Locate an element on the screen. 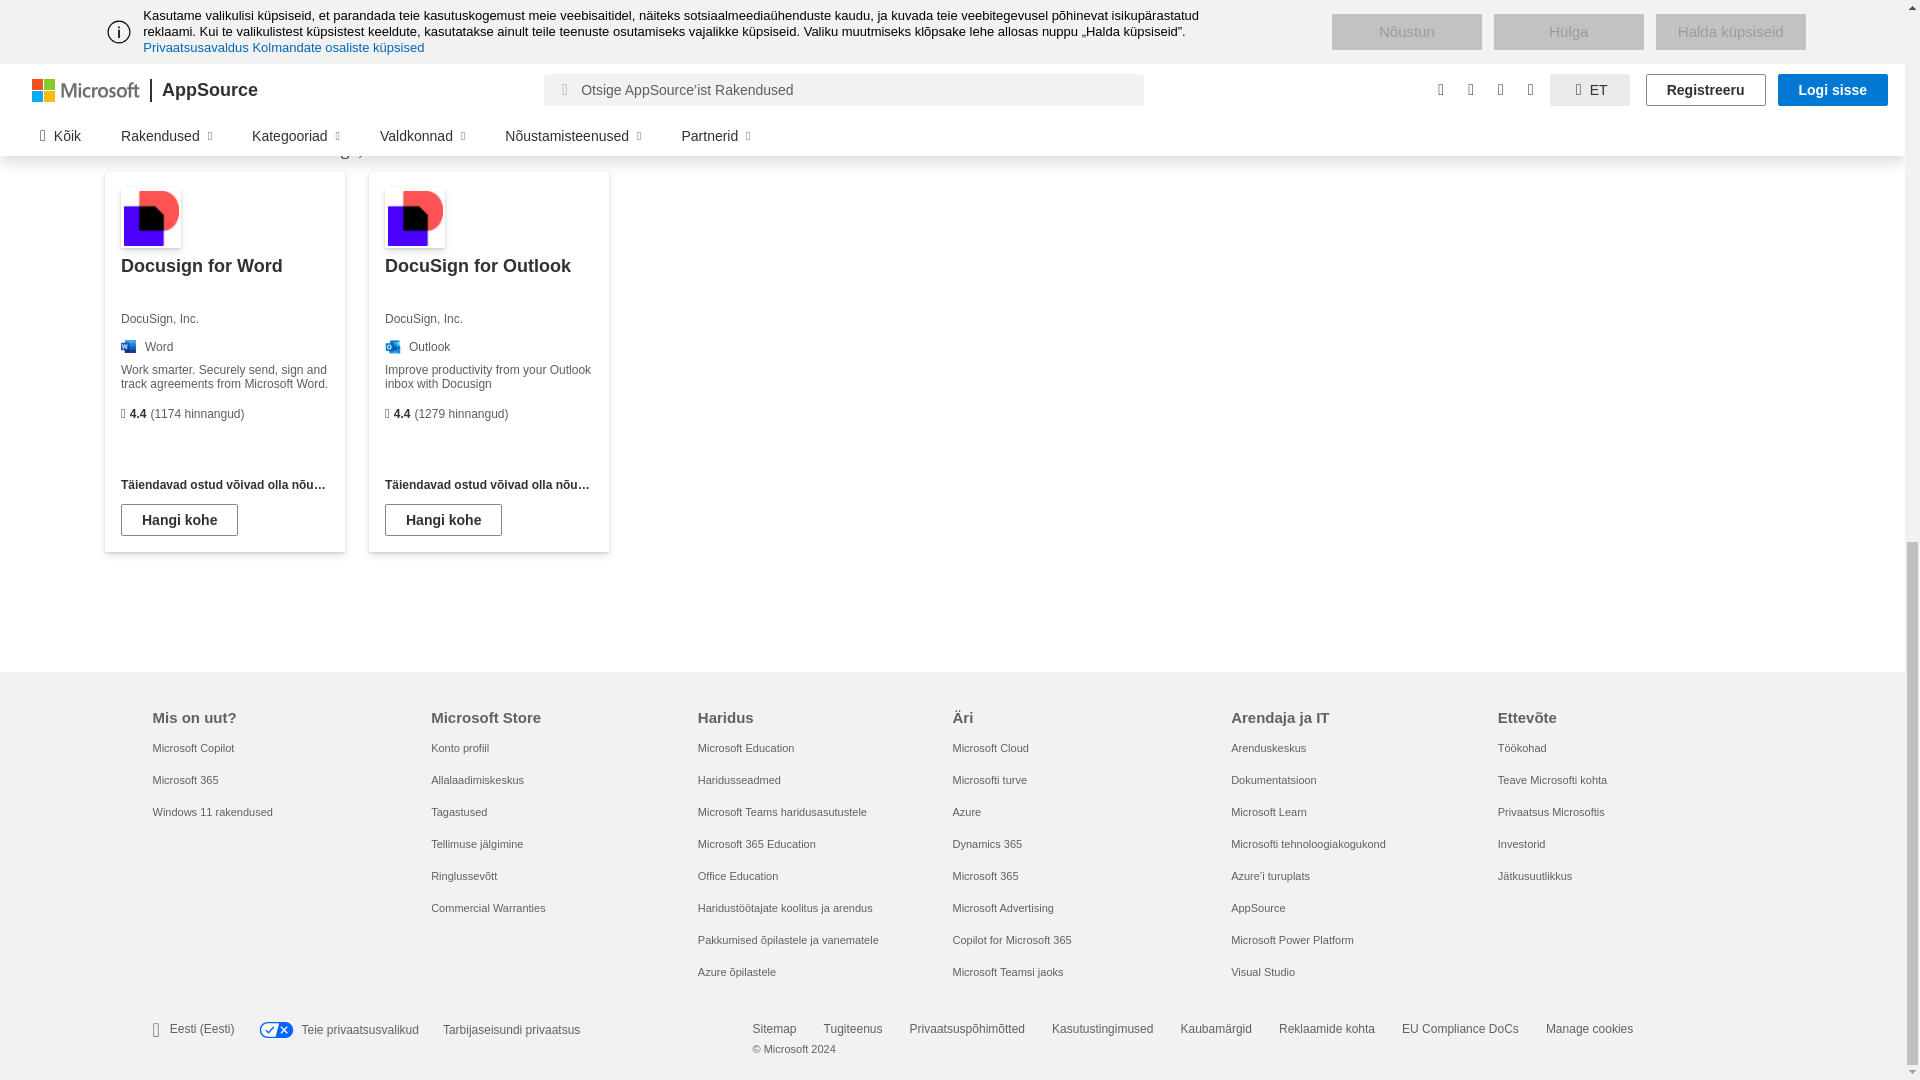  DocuSign for Outlook is located at coordinates (488, 361).